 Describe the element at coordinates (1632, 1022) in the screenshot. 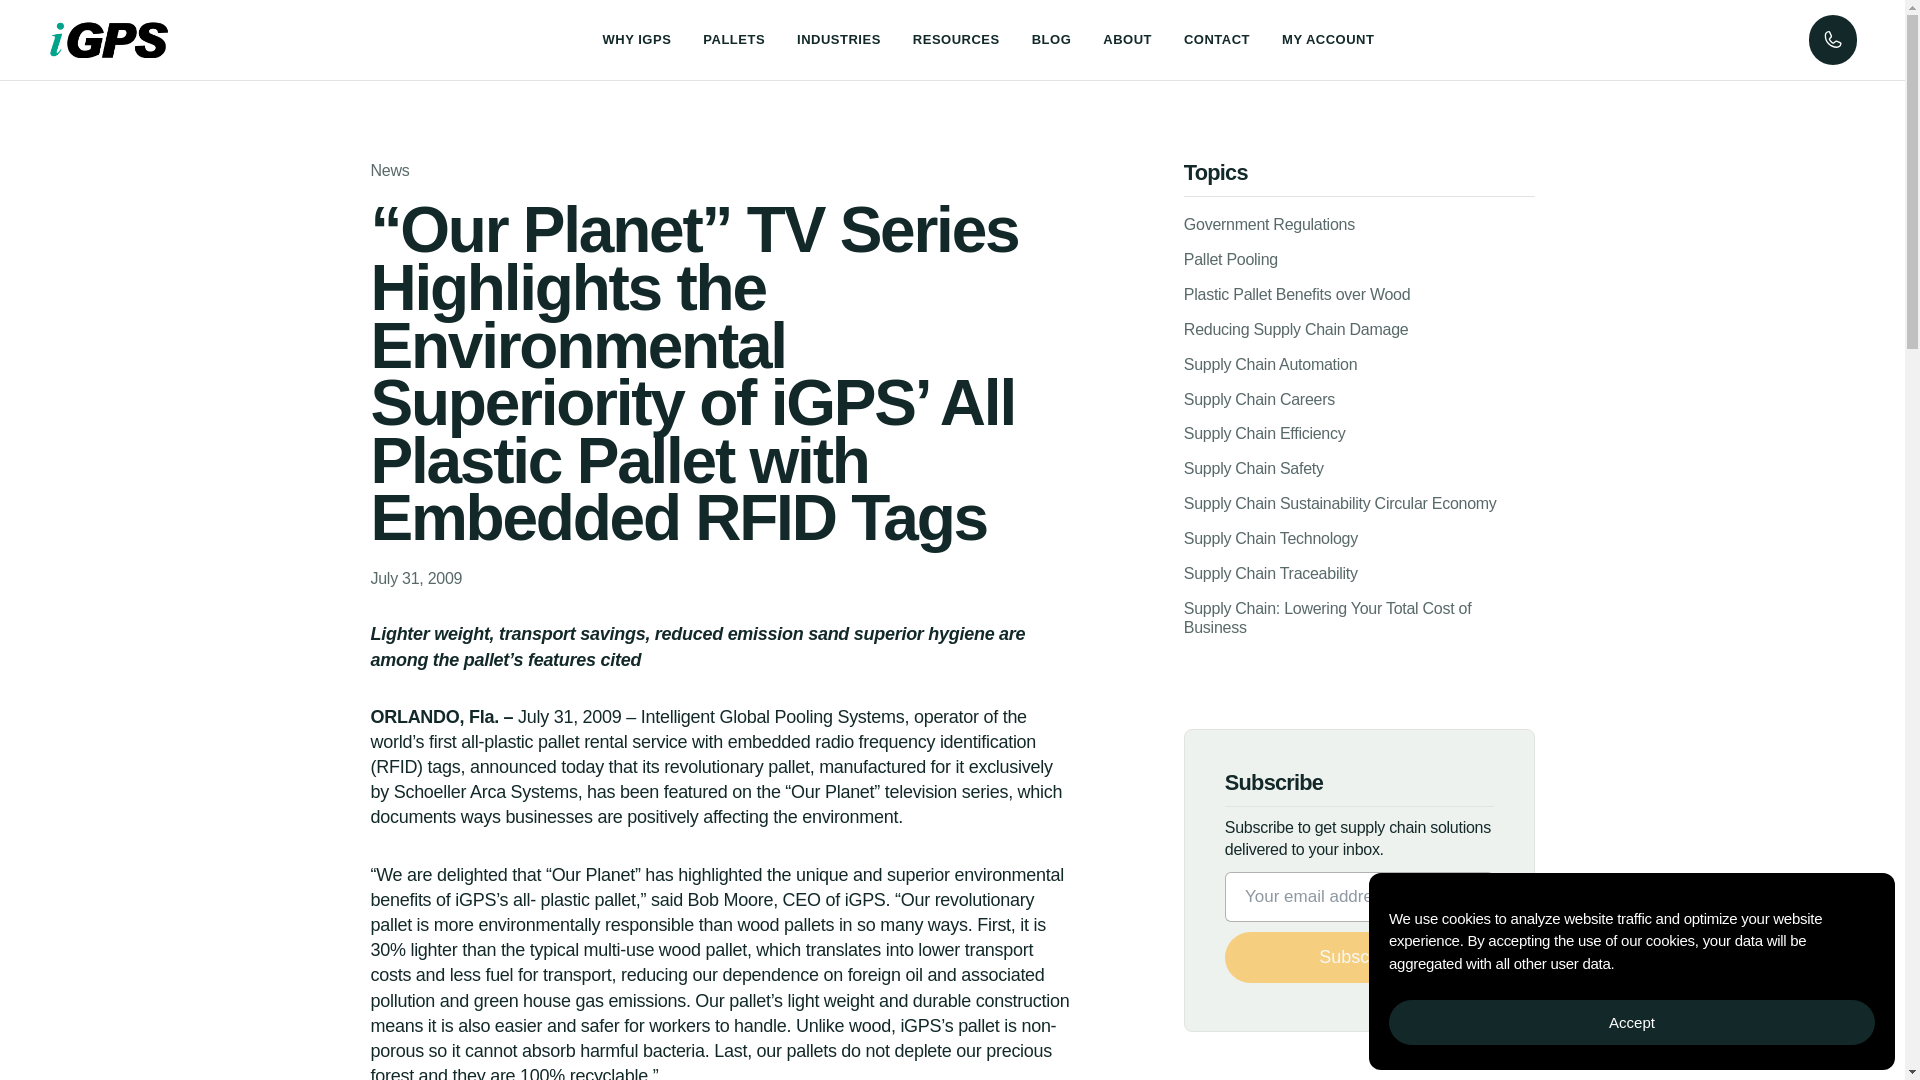

I see `Accept` at that location.